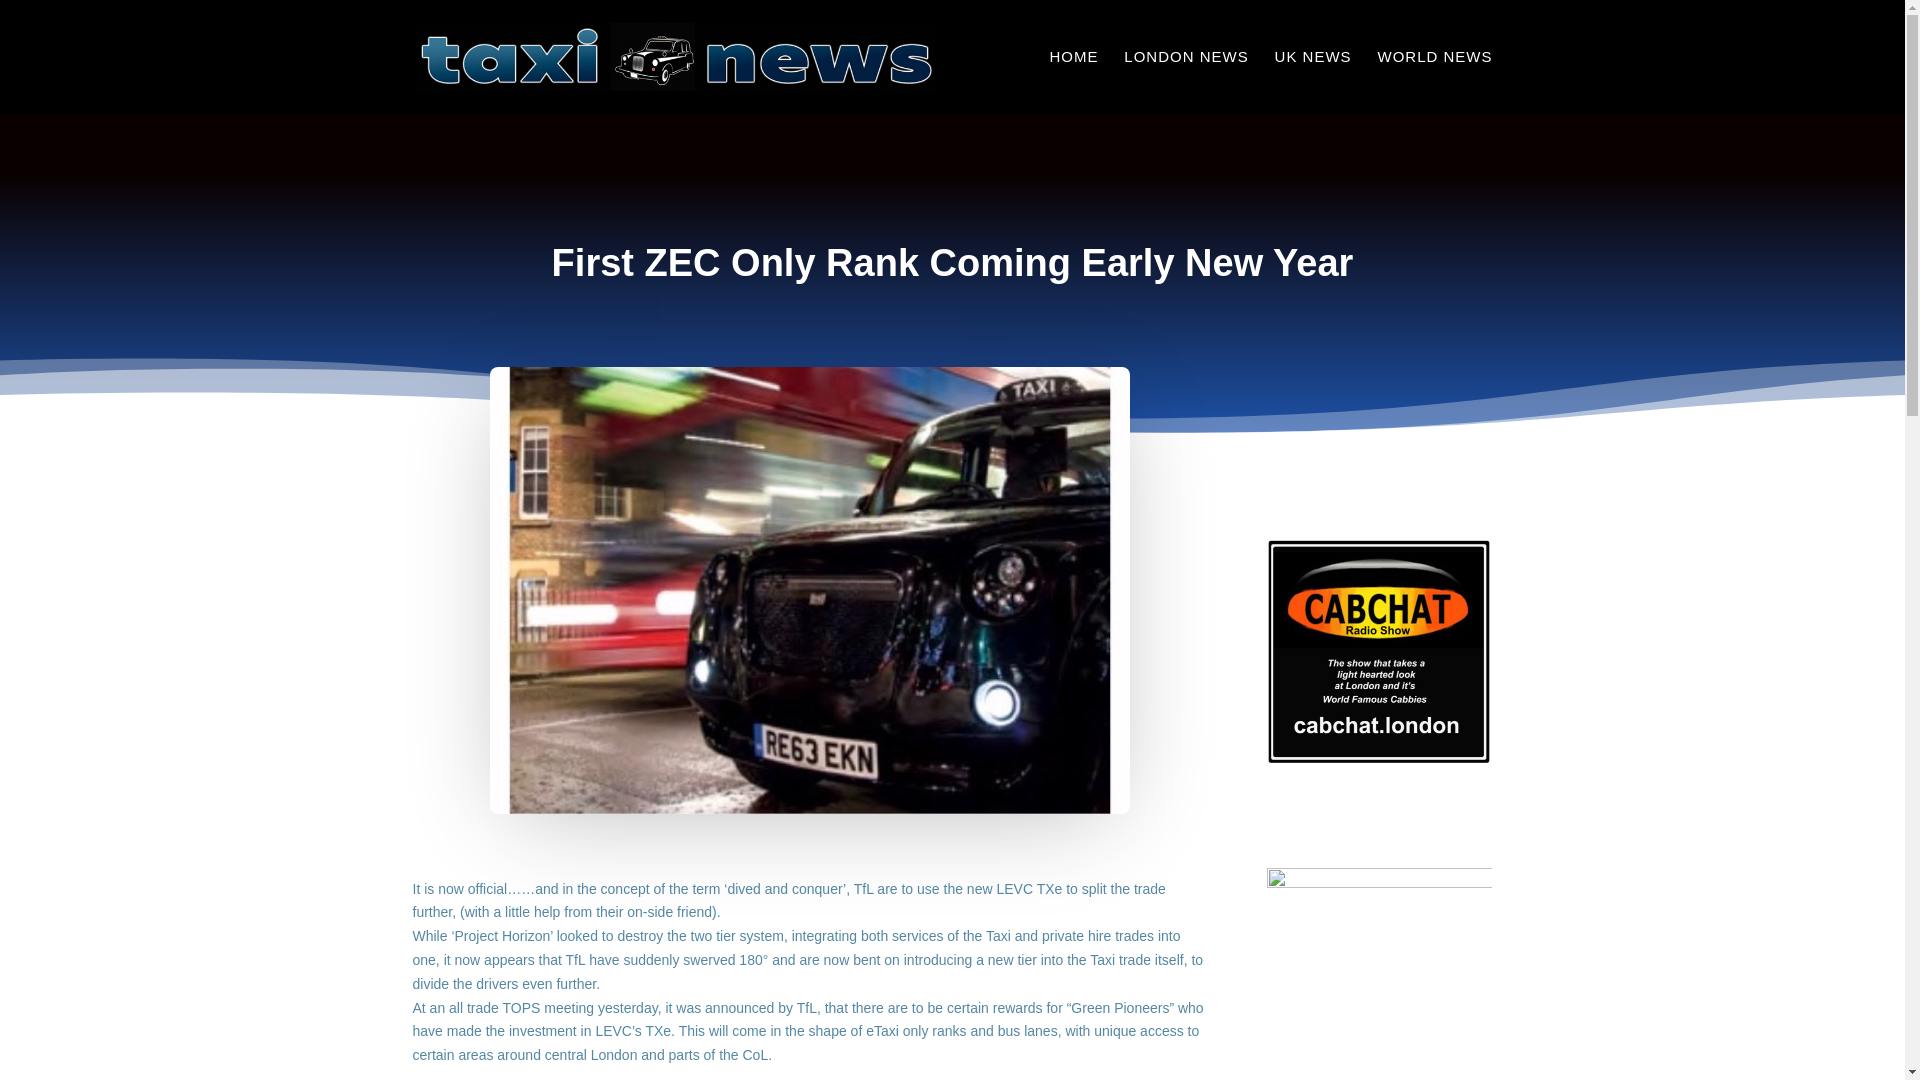 The image size is (1920, 1080). I want to click on UK NEWS, so click(1312, 82).